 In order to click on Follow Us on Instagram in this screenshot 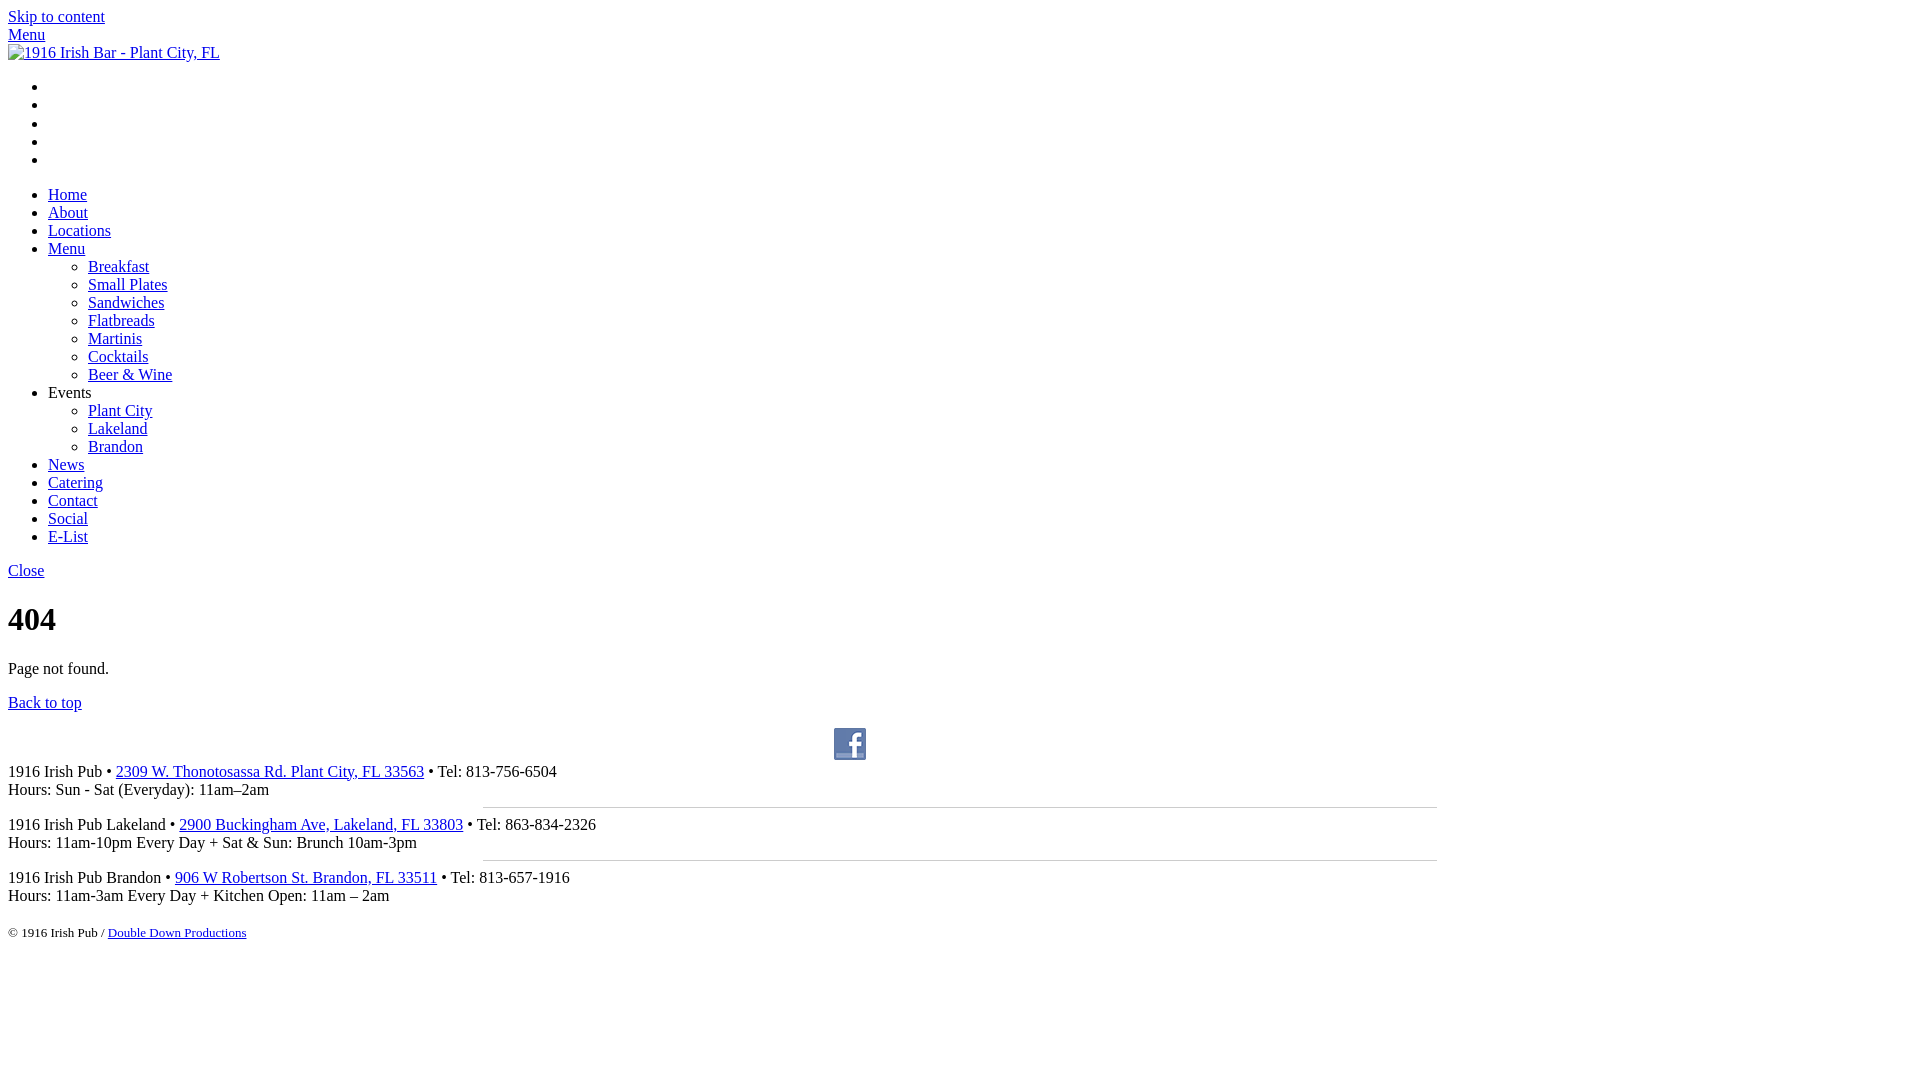, I will do `click(934, 744)`.